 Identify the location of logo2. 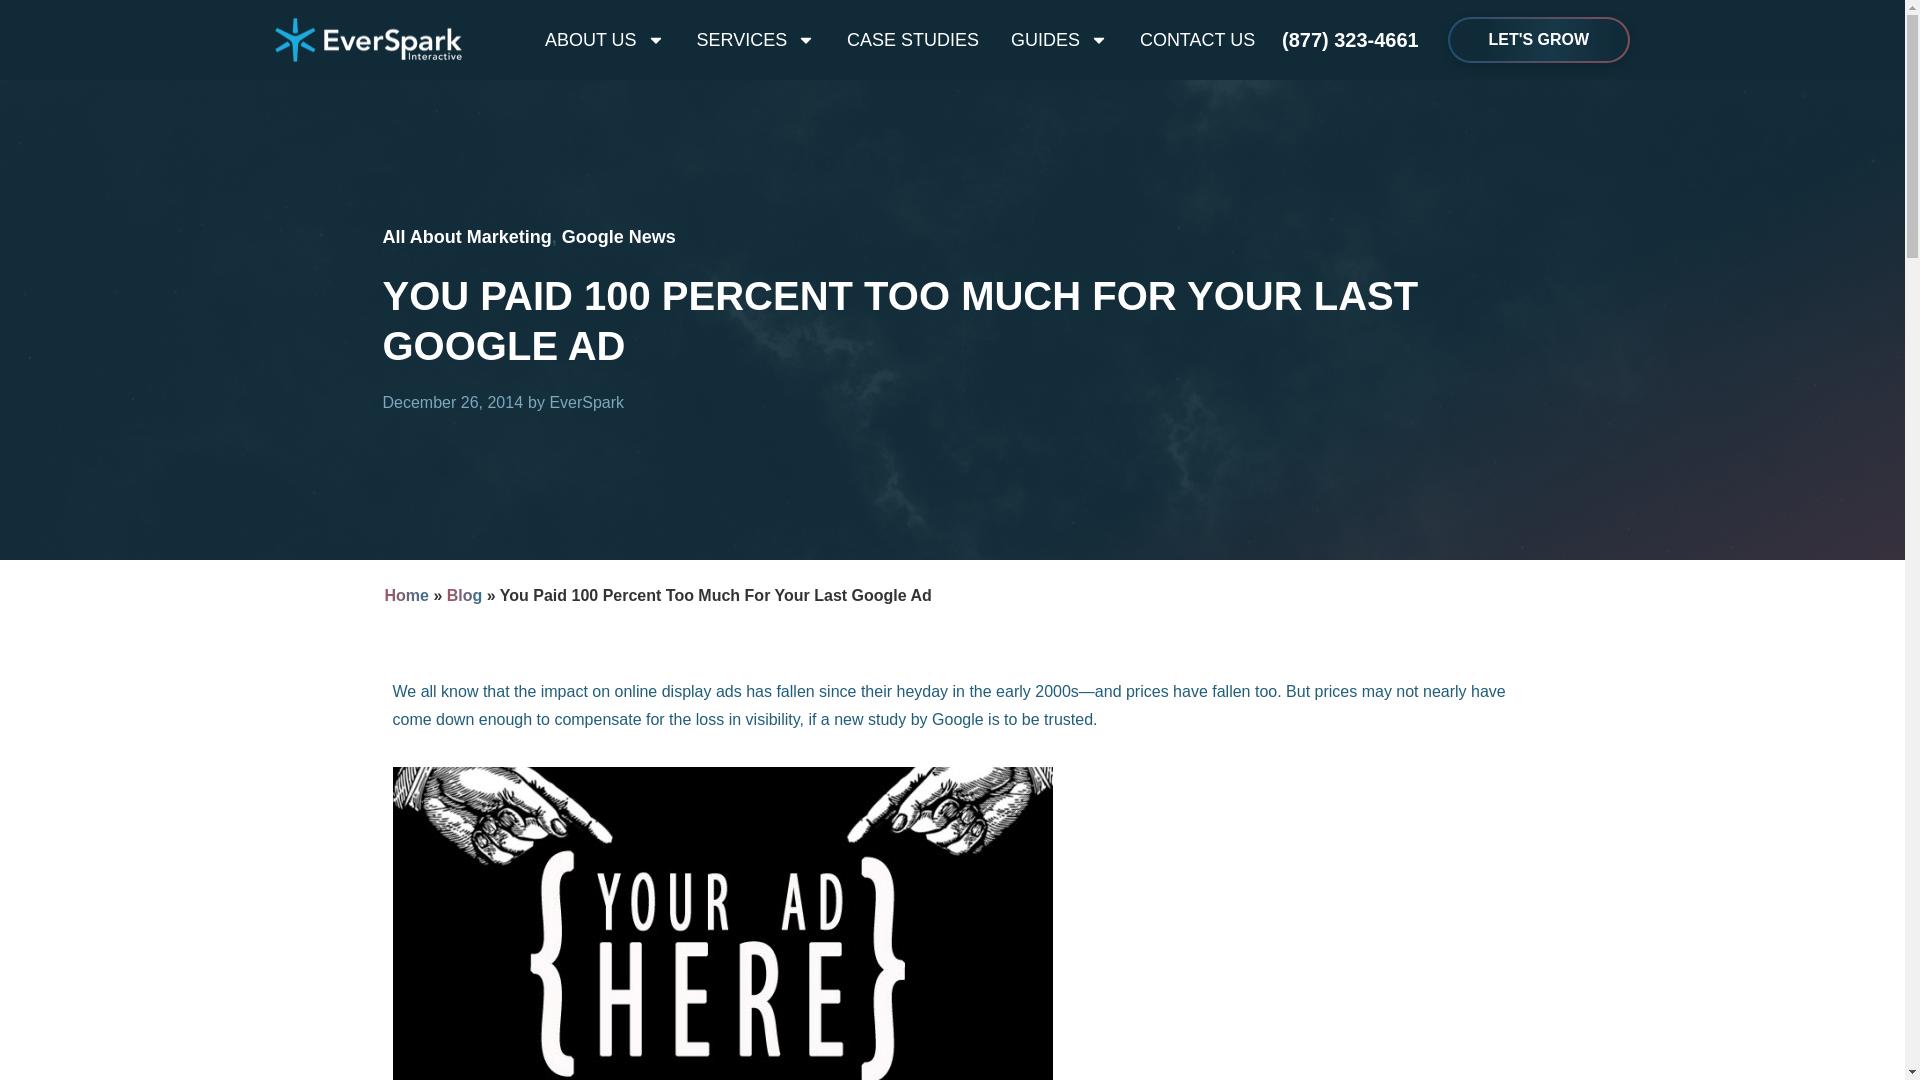
(368, 40).